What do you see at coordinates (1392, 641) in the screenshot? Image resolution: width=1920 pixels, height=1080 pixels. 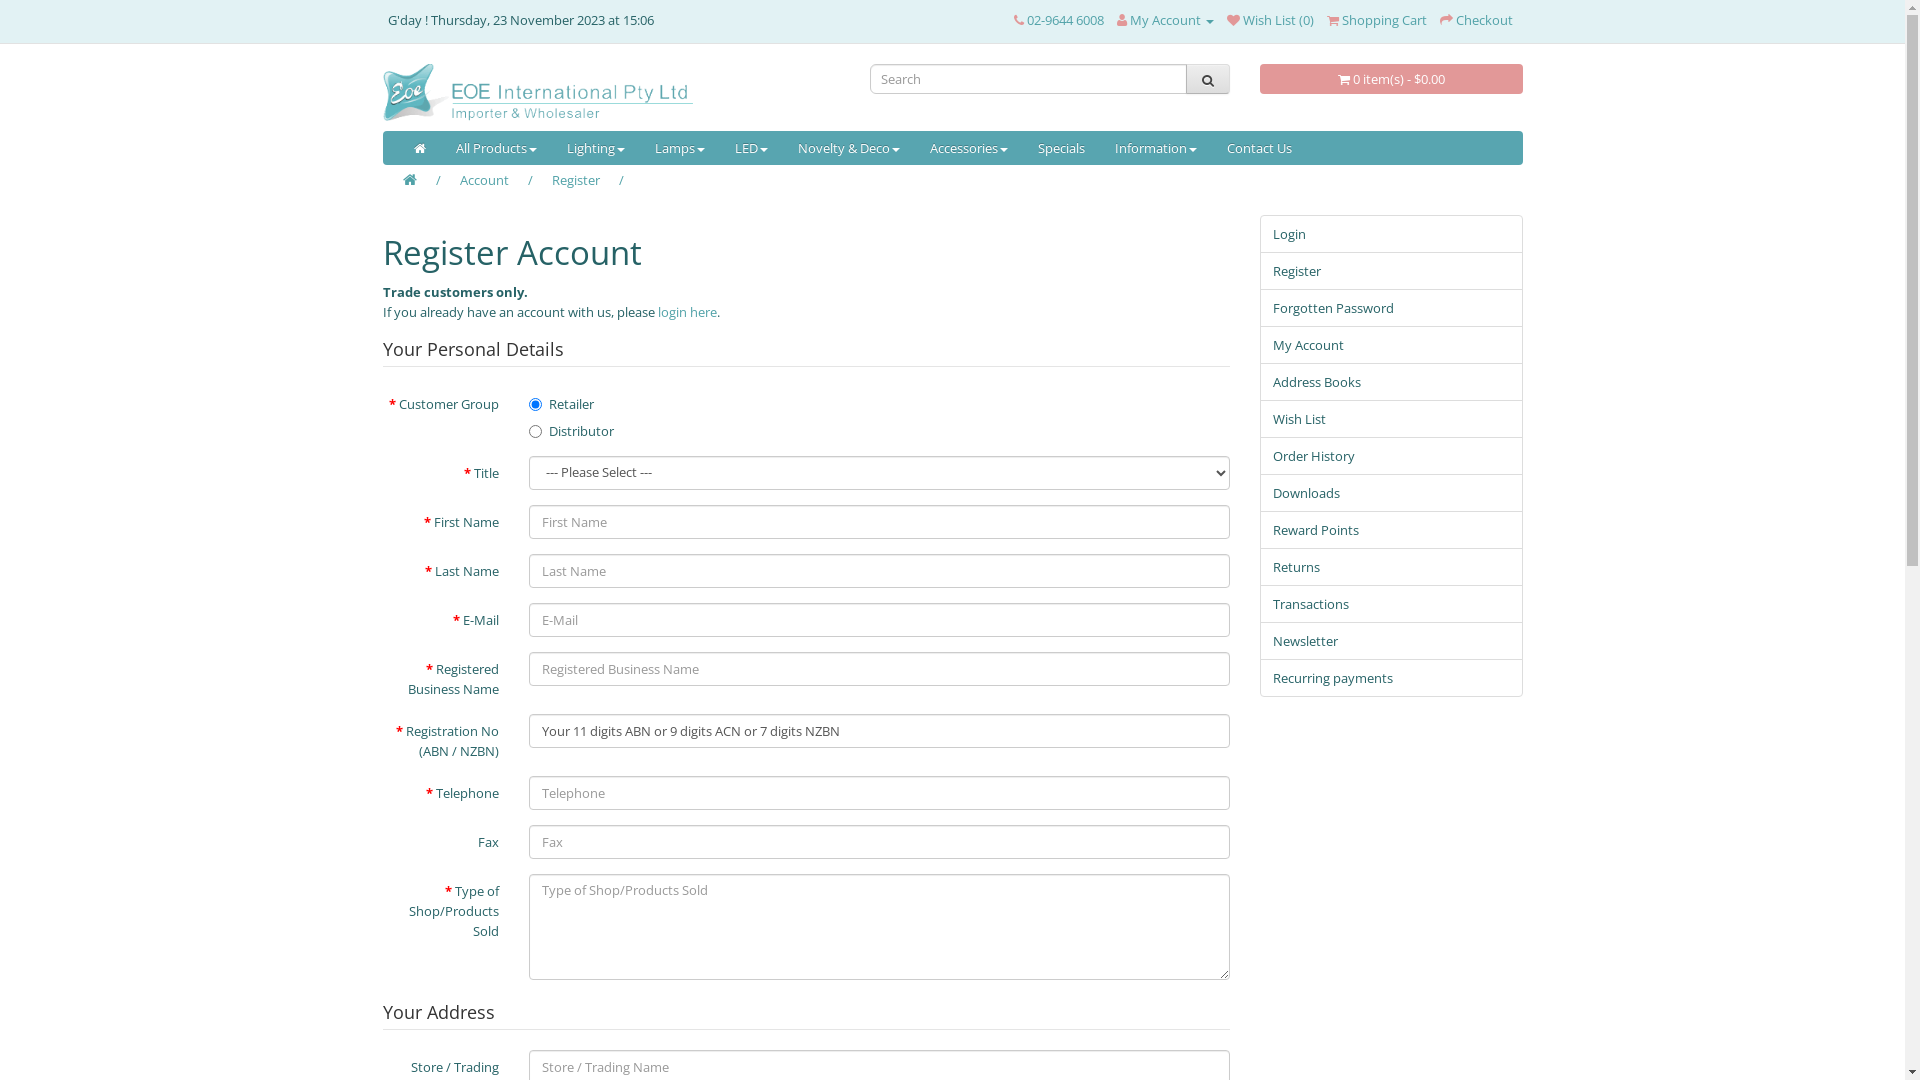 I see `Newsletter` at bounding box center [1392, 641].